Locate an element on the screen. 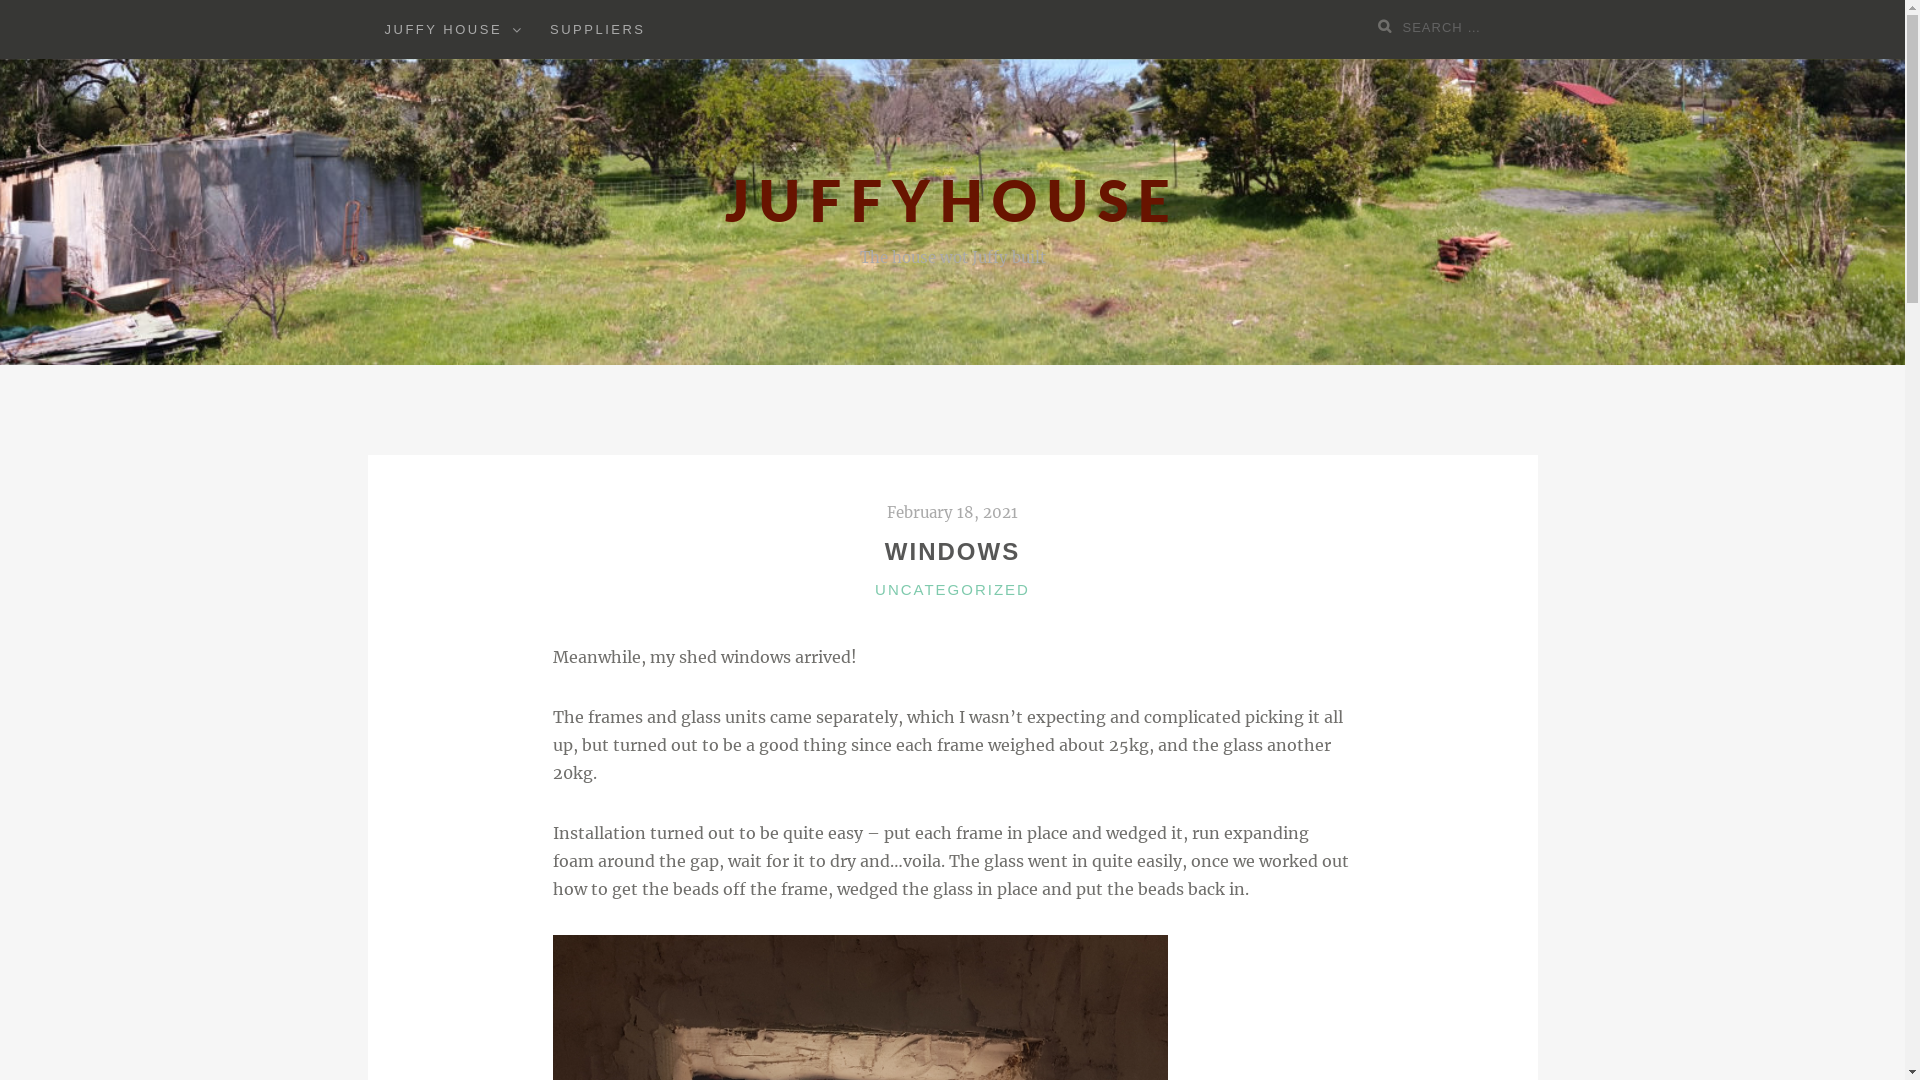 Image resolution: width=1920 pixels, height=1080 pixels. UNCATEGORIZED is located at coordinates (952, 588).